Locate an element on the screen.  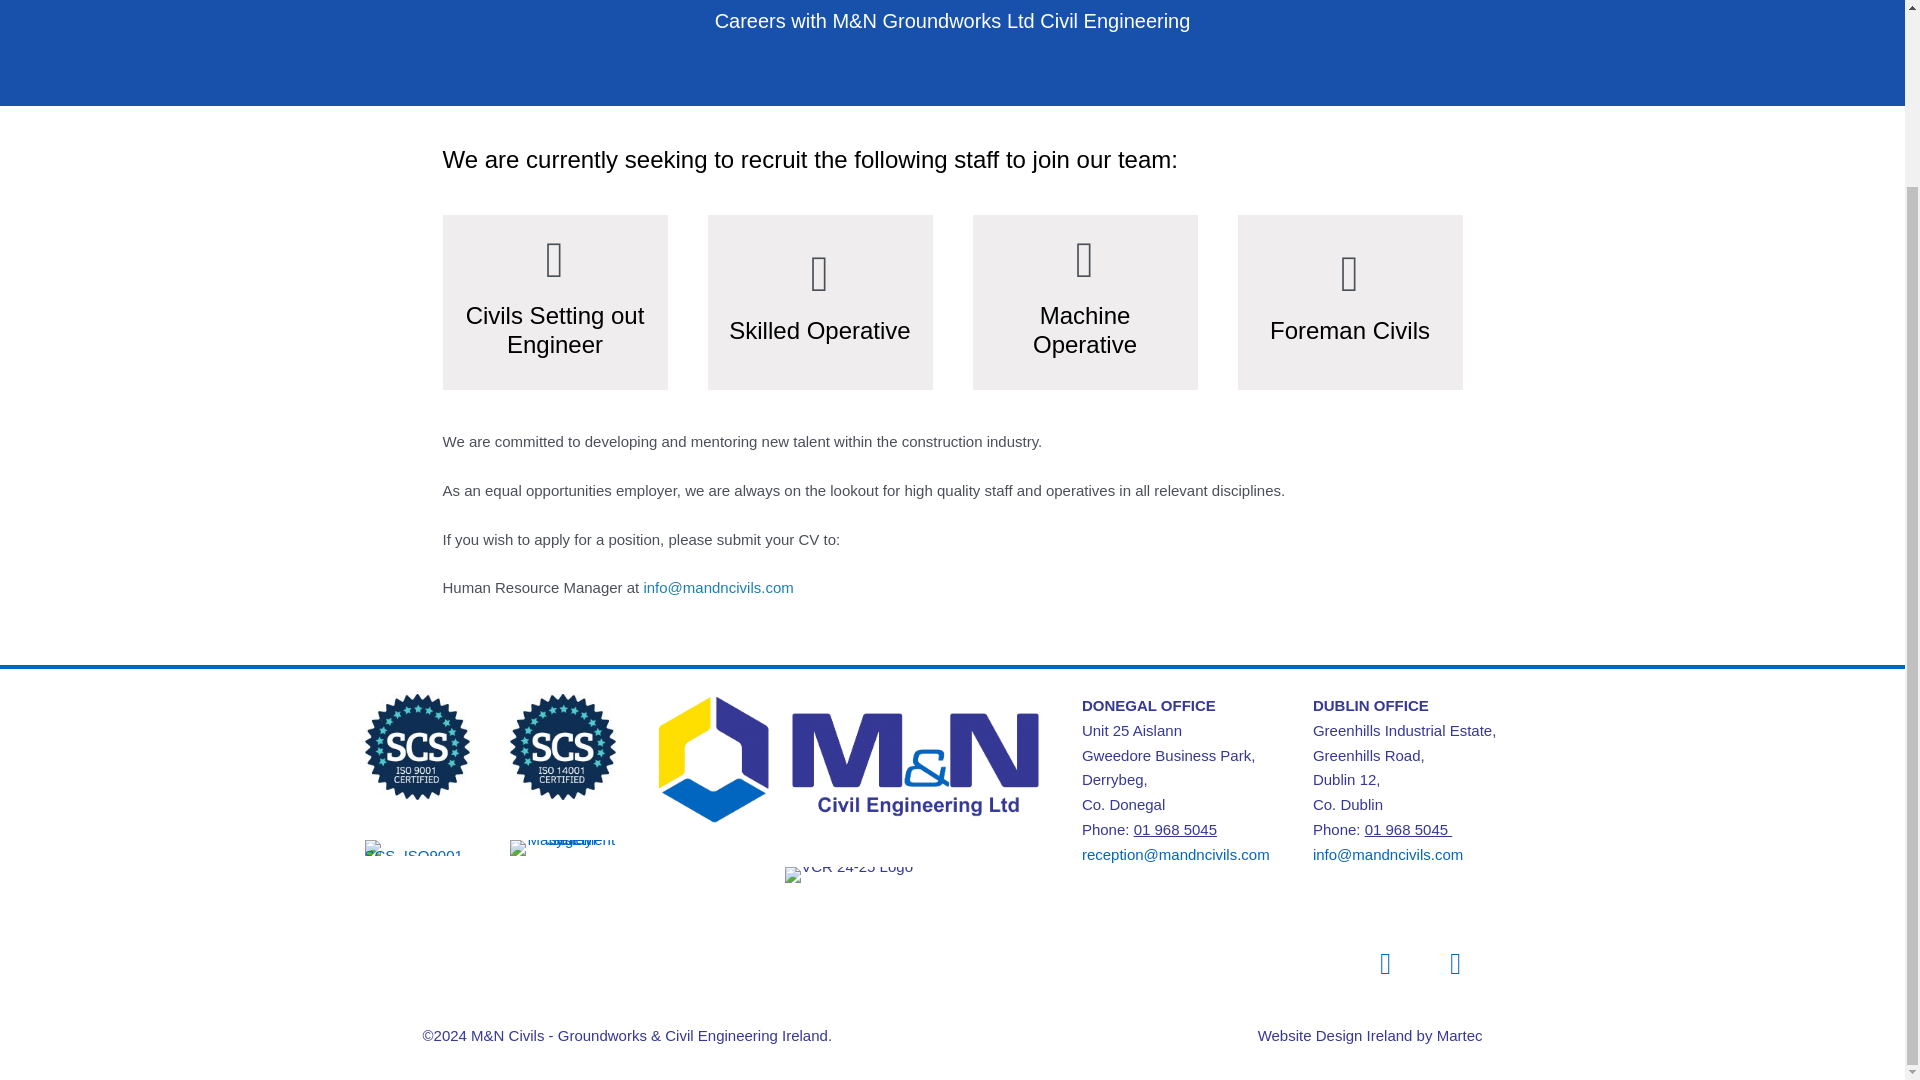
Martec is located at coordinates (1459, 1036).